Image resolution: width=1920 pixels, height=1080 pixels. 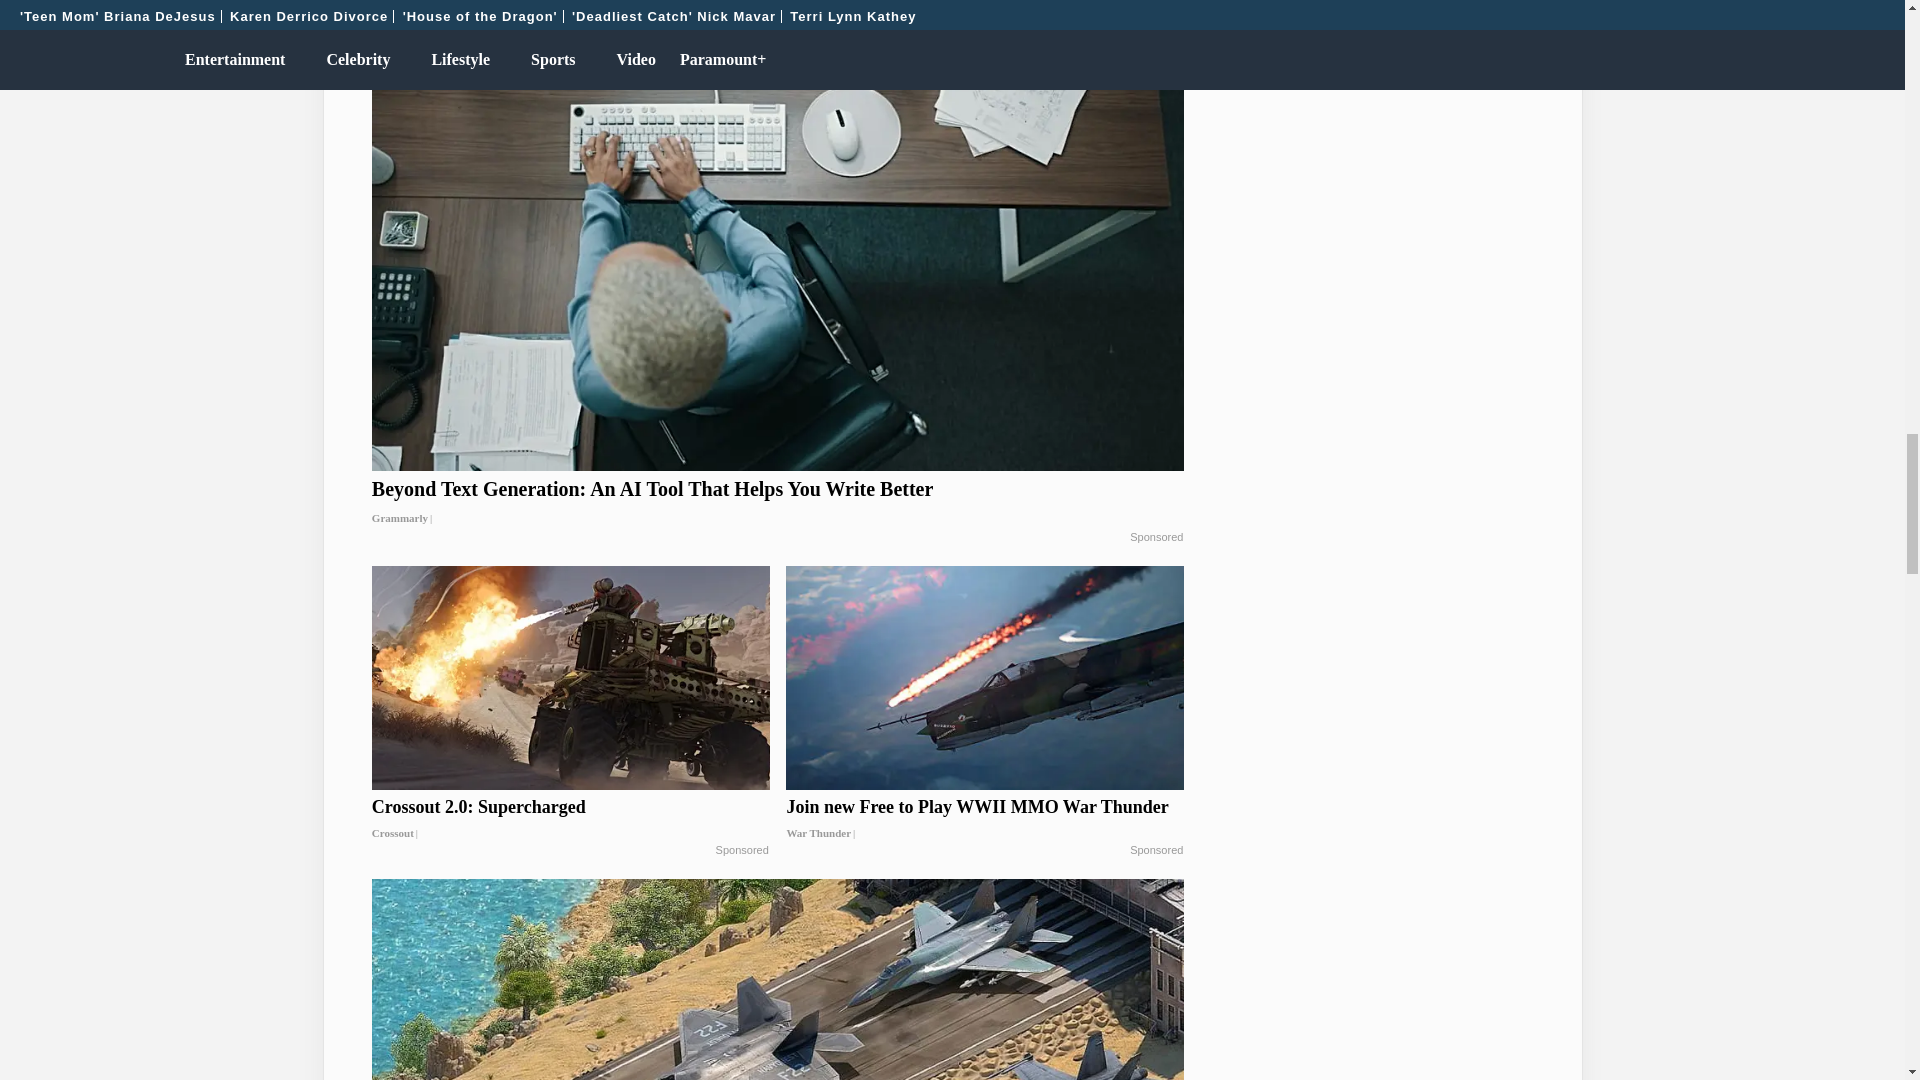 I want to click on Crossout 2.0: Supercharged, so click(x=570, y=819).